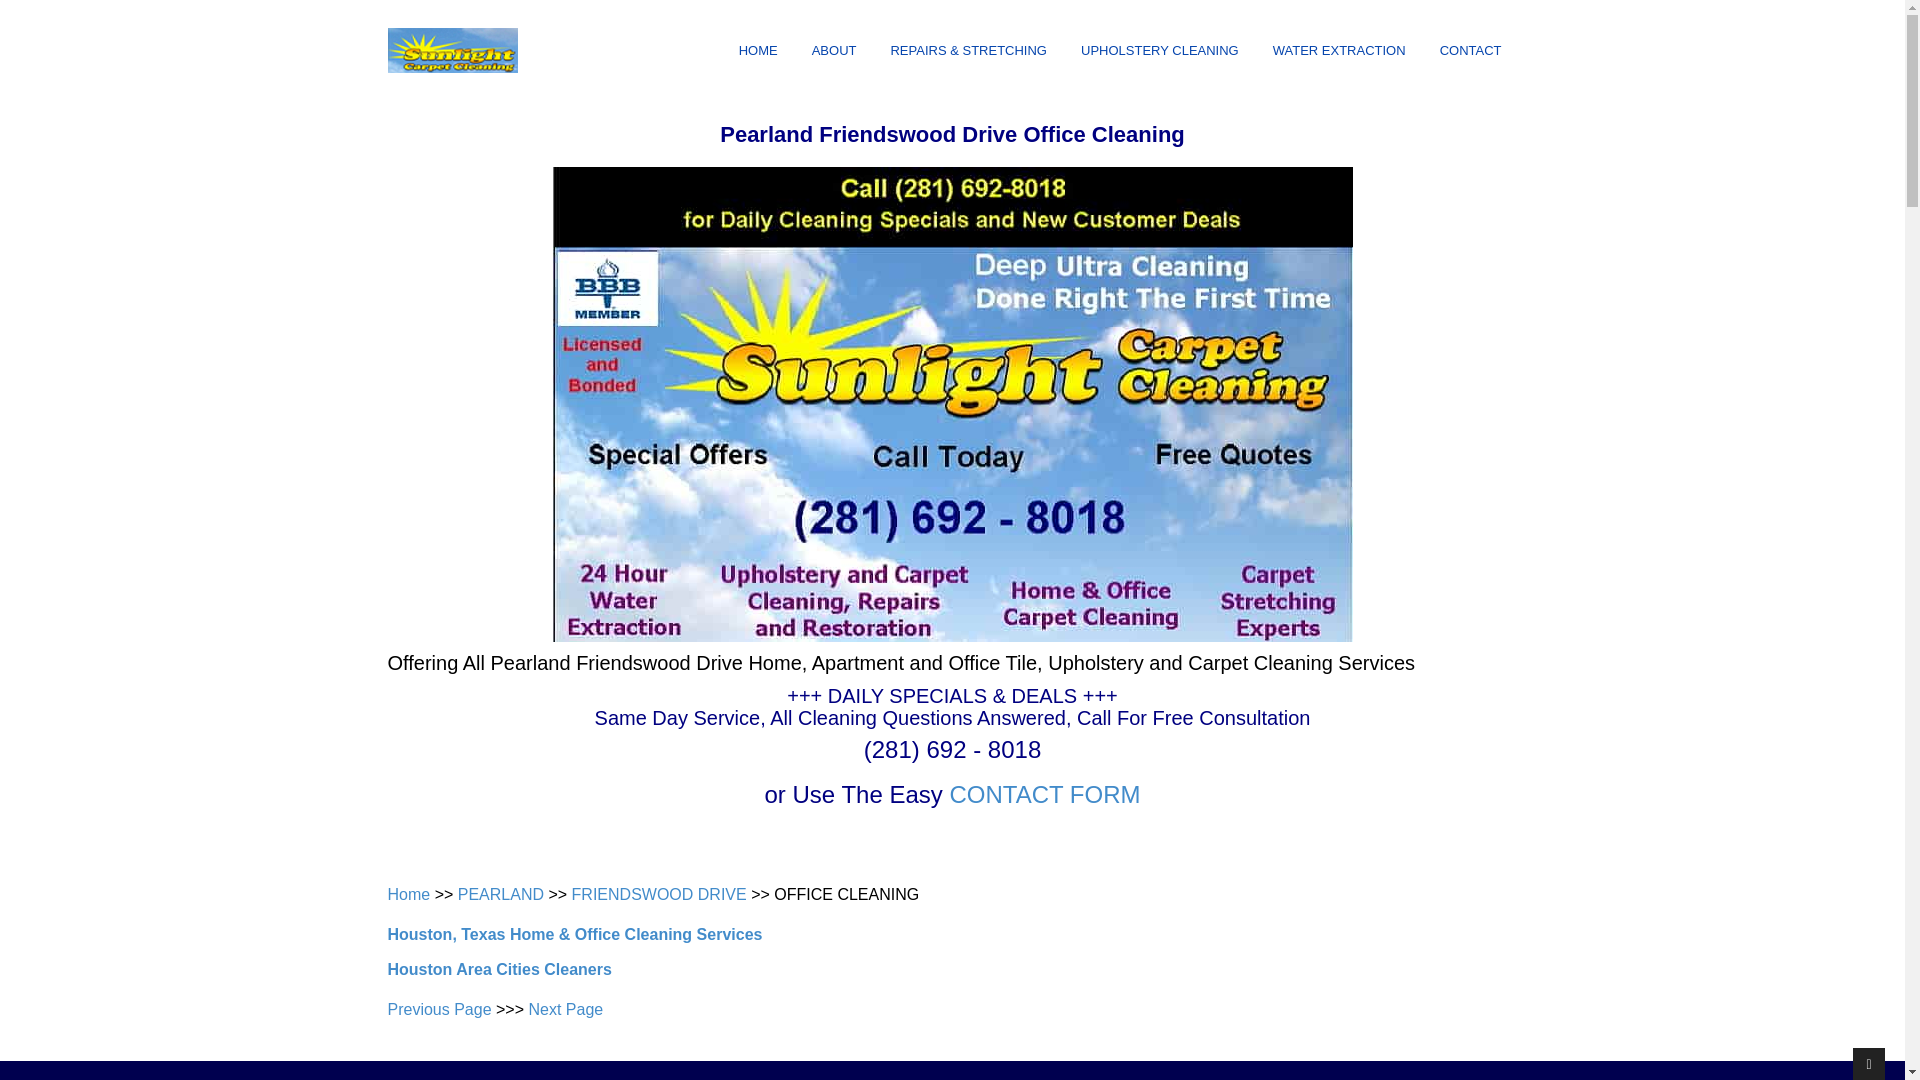 Image resolution: width=1920 pixels, height=1080 pixels. Describe the element at coordinates (1160, 52) in the screenshot. I see `UPHOLSTERY CLEANING` at that location.